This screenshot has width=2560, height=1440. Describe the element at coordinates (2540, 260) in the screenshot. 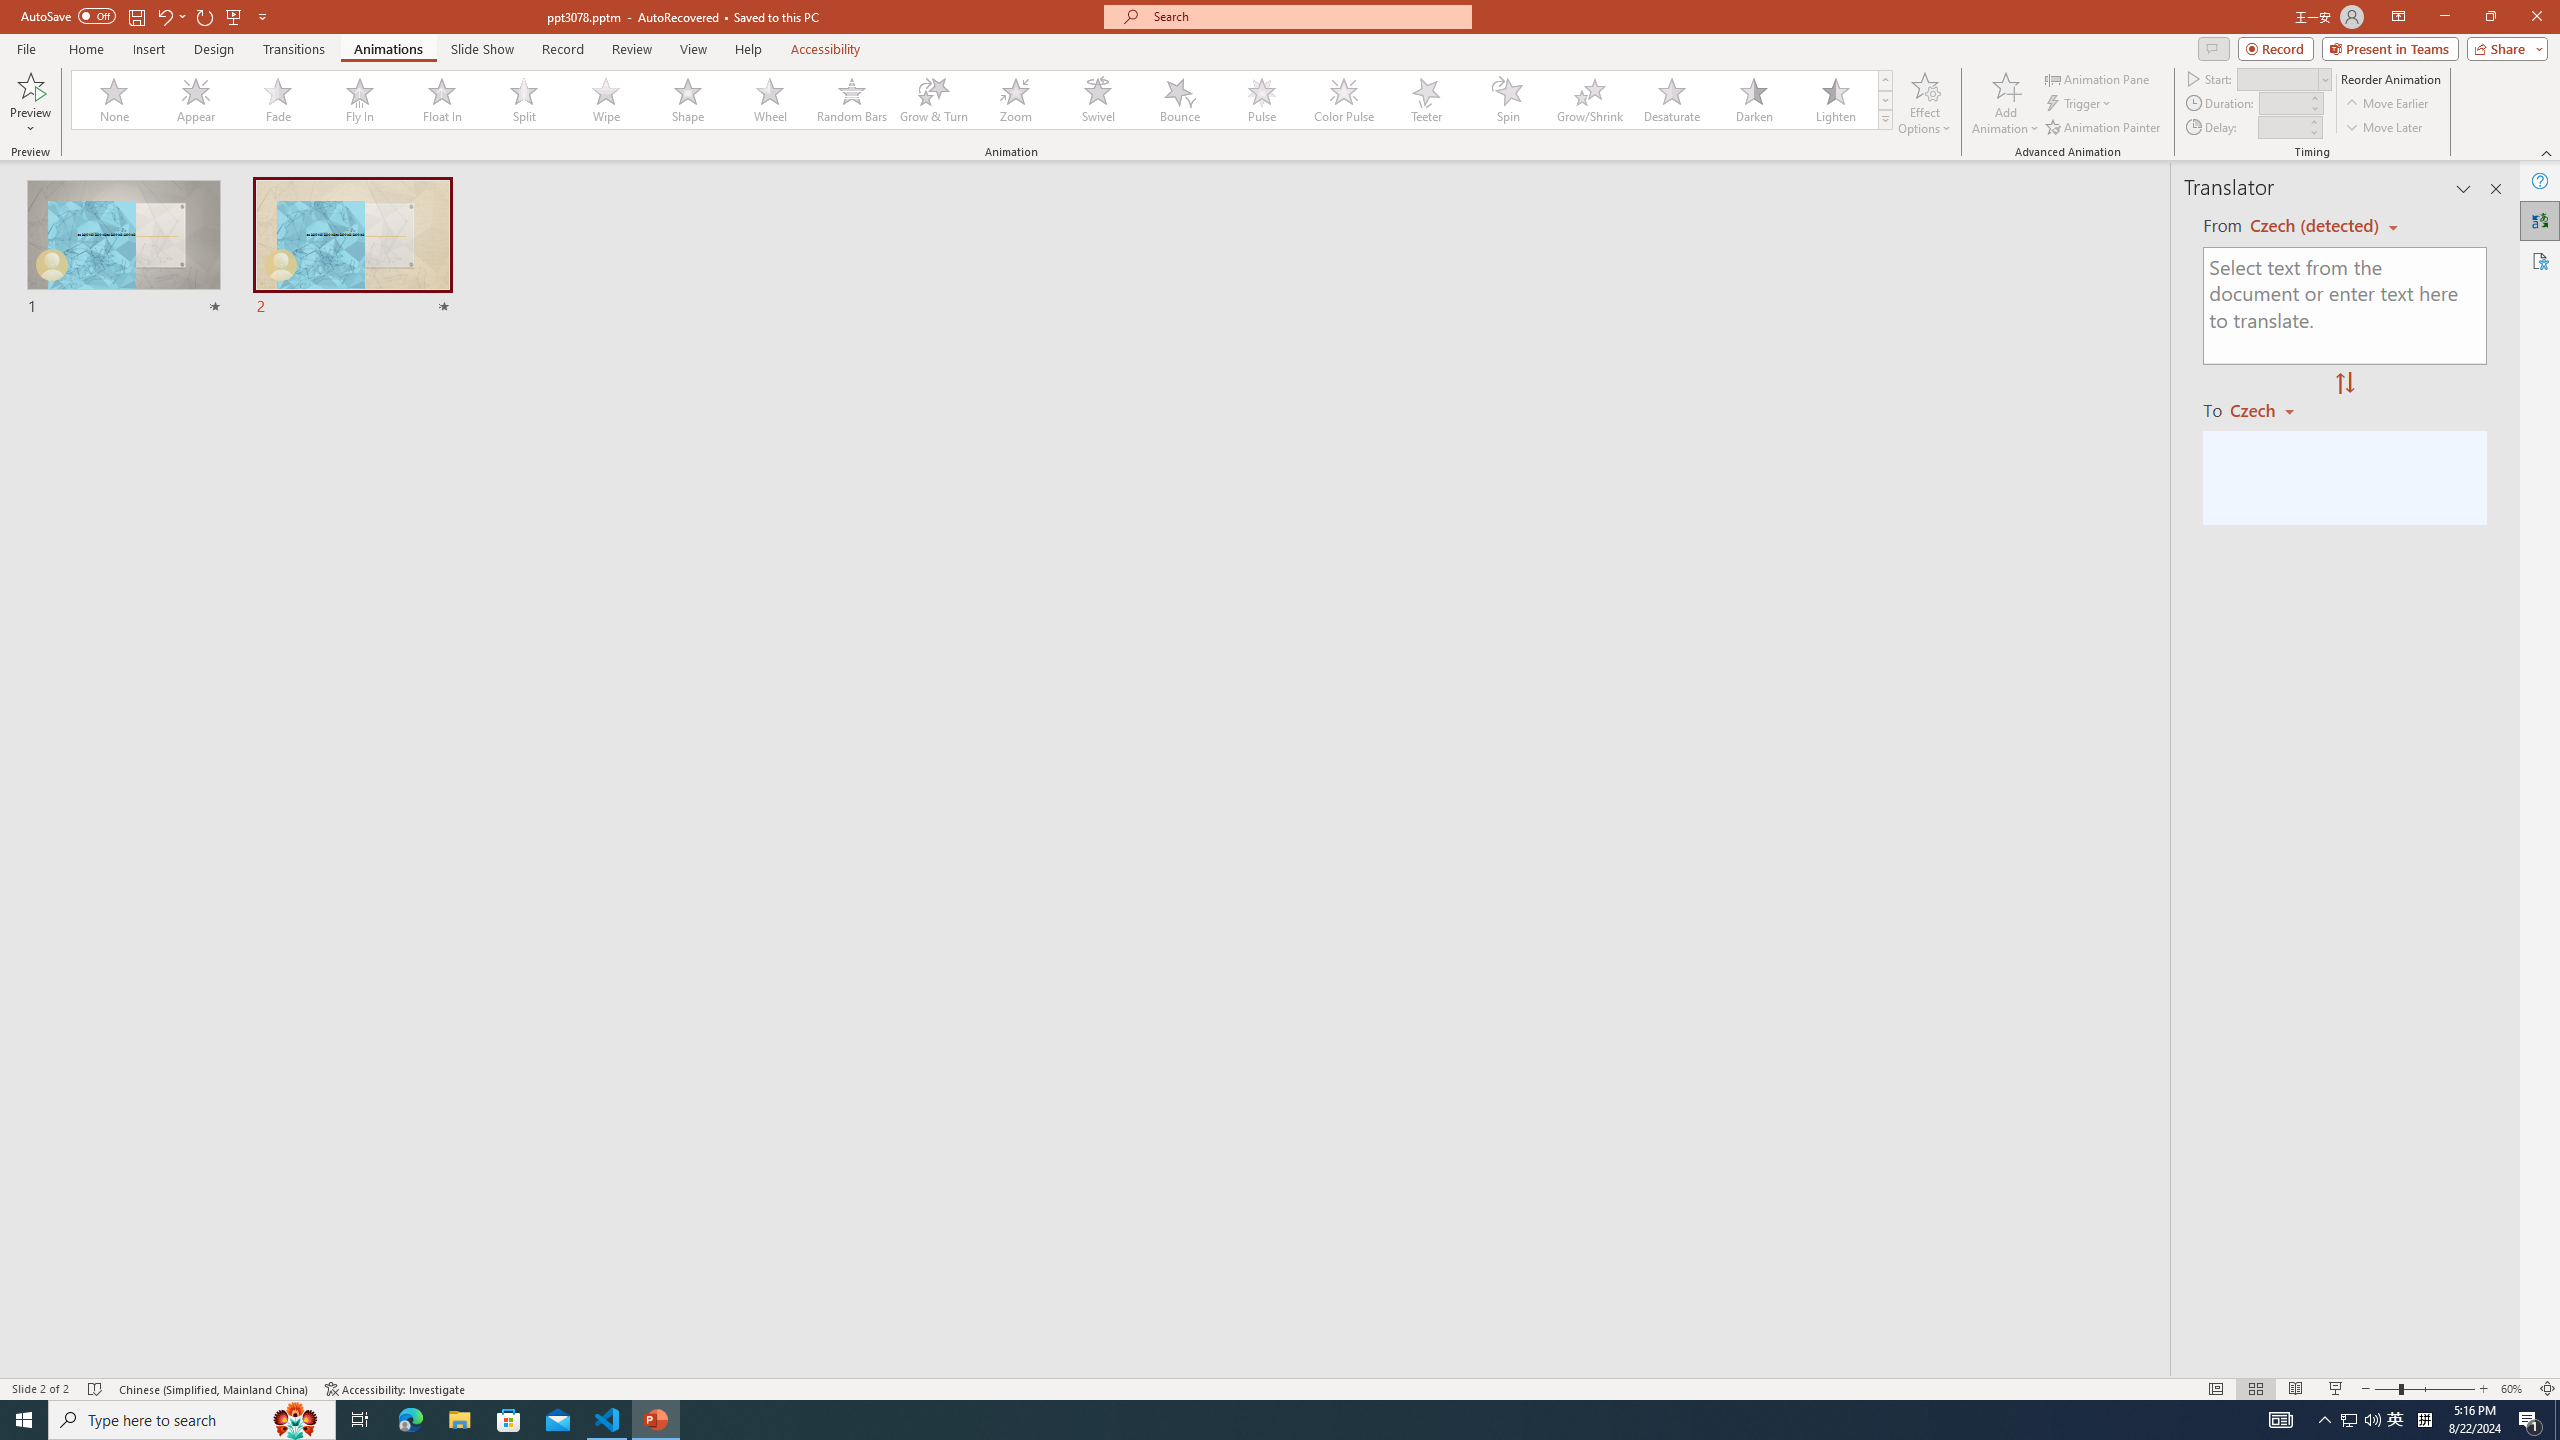

I see `Accessibility` at that location.